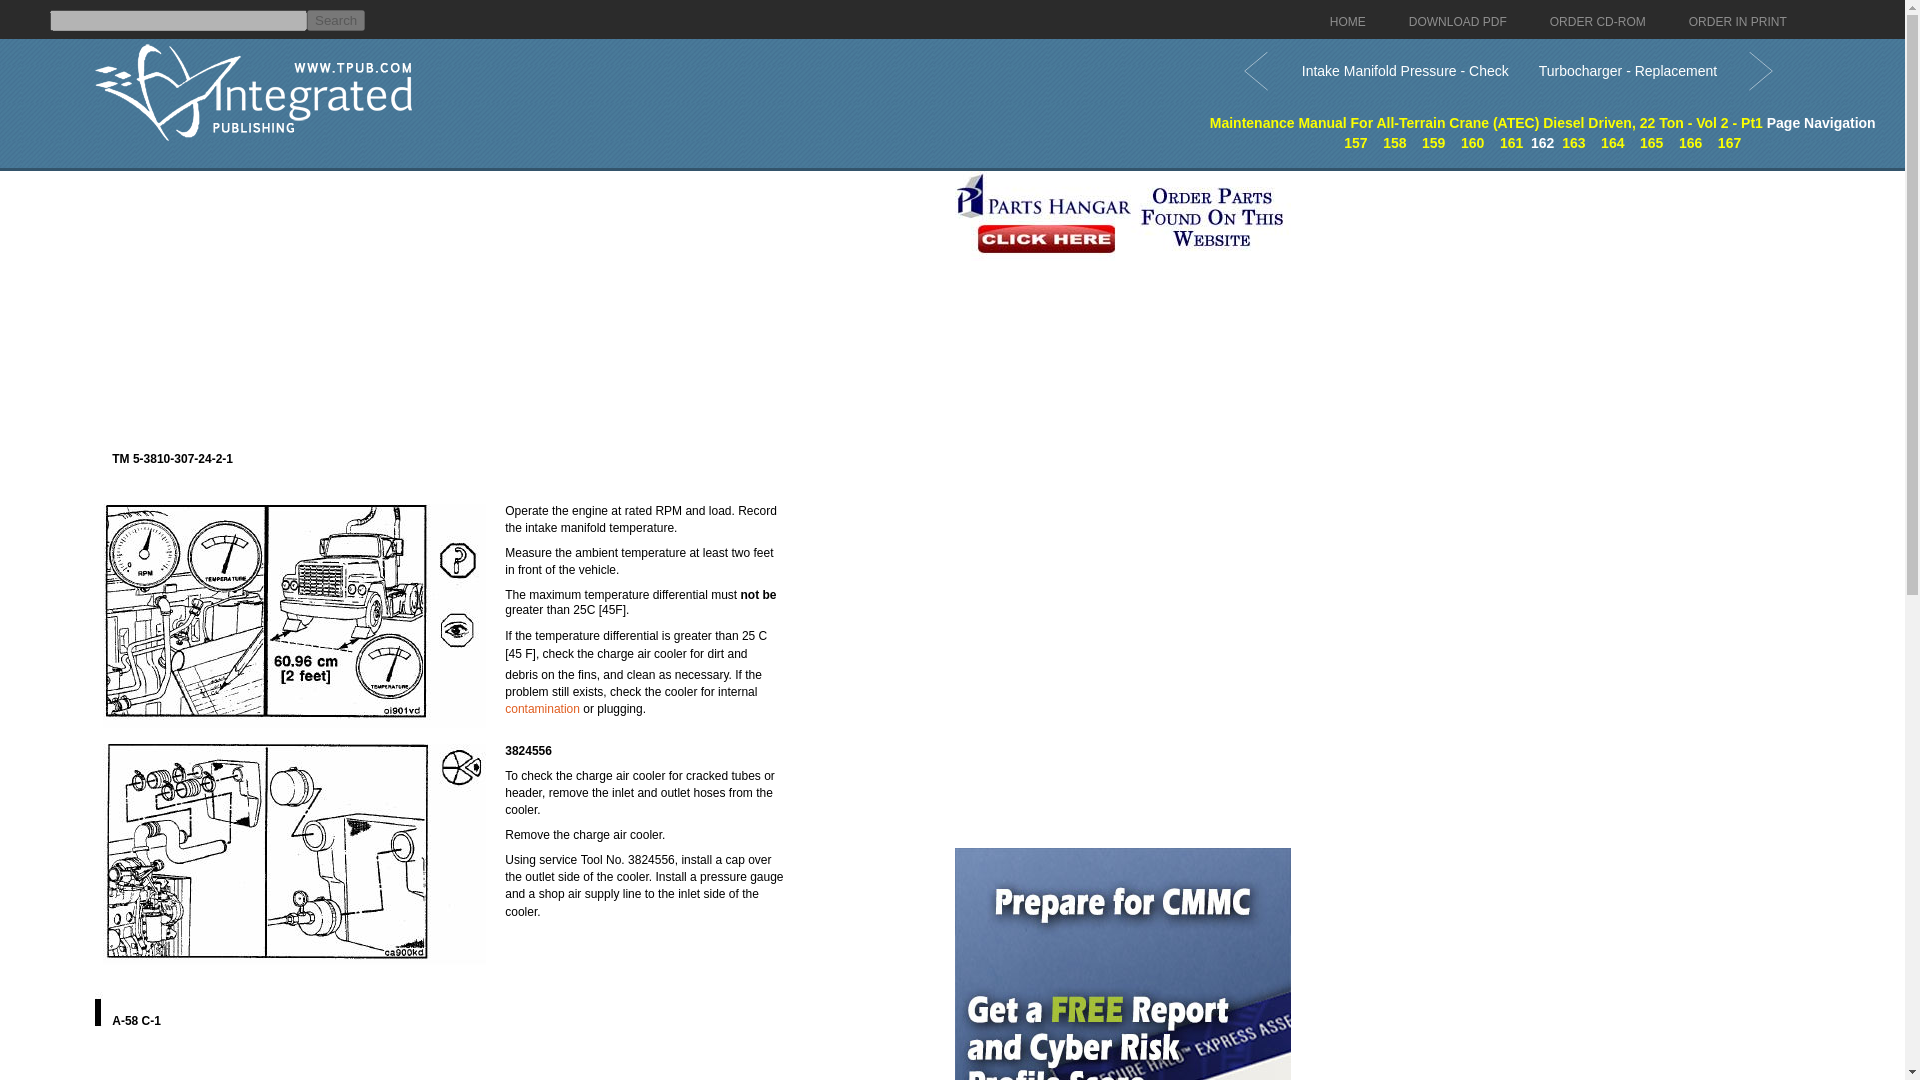 The width and height of the screenshot is (1920, 1080). Describe the element at coordinates (542, 709) in the screenshot. I see `contamination` at that location.